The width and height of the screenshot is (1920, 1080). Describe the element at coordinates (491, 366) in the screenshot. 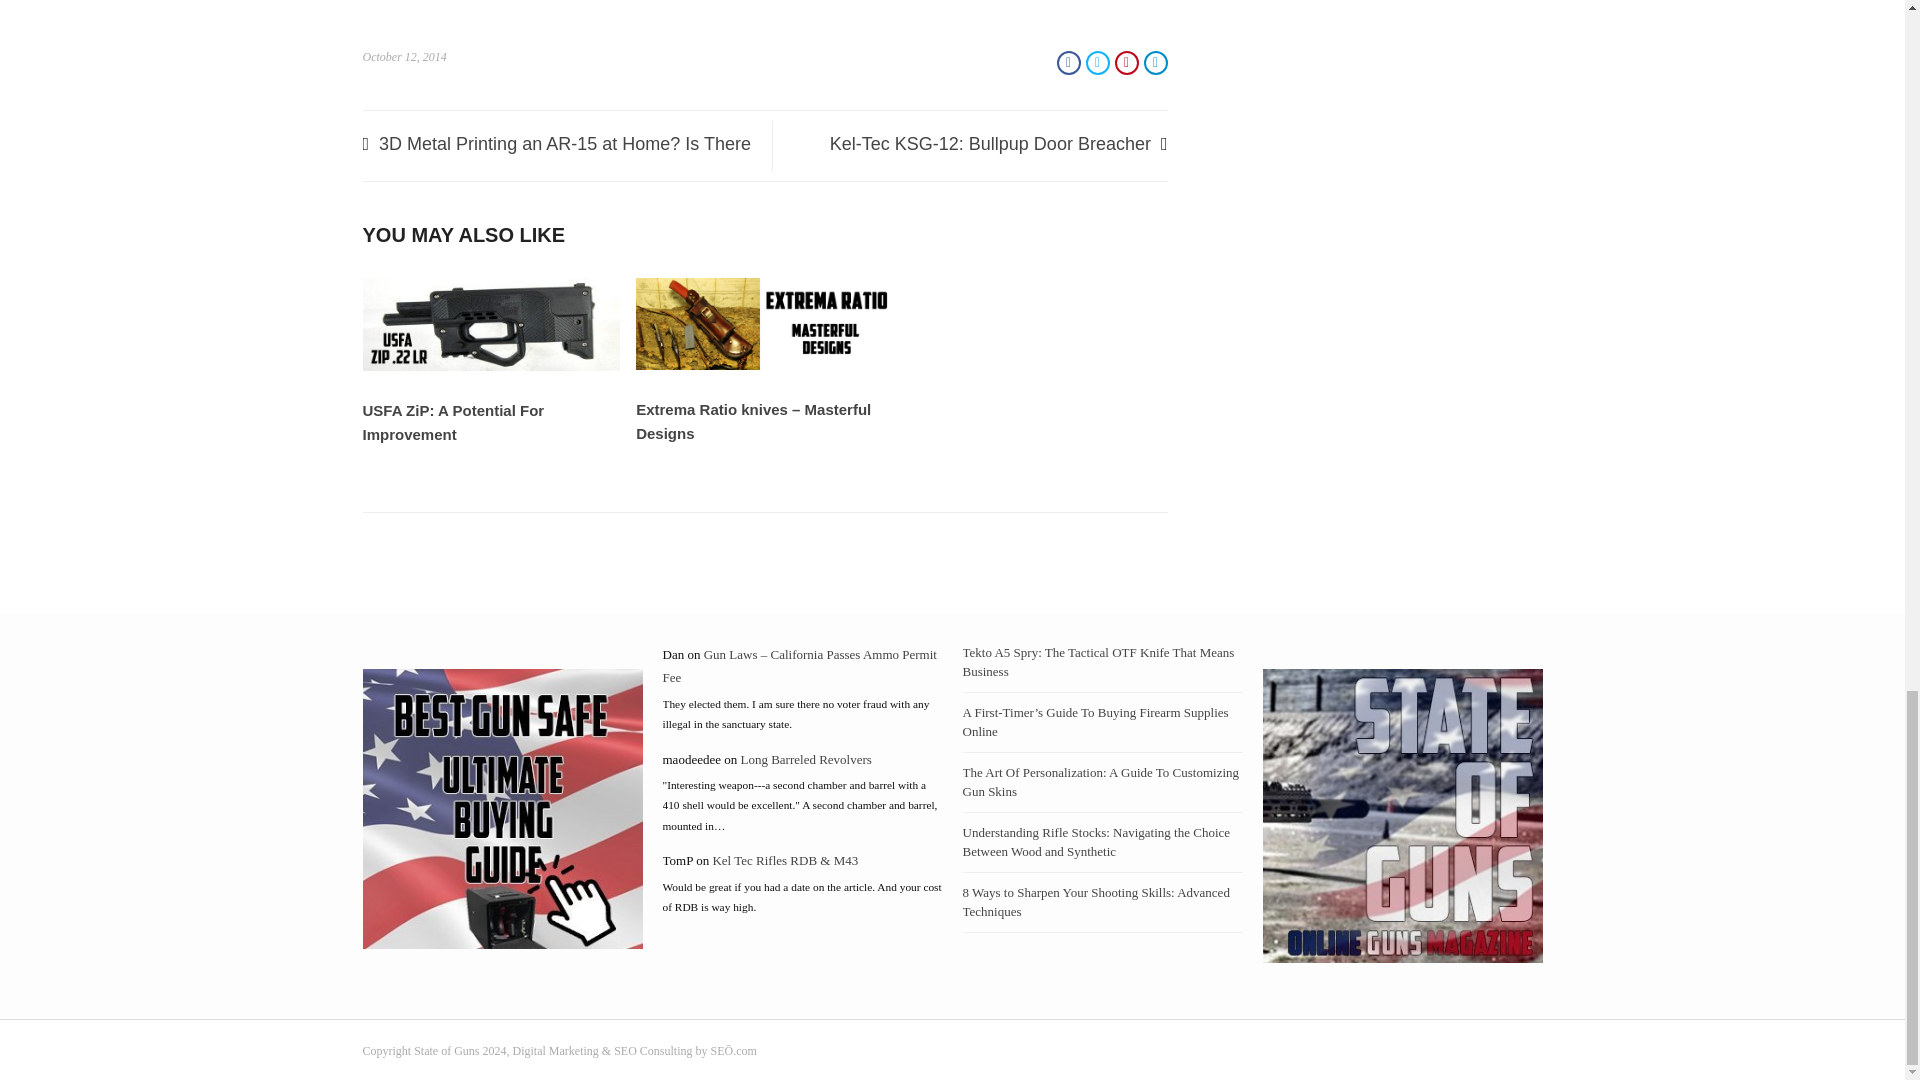

I see `USFA ZiP: A Potential For Improvement` at that location.